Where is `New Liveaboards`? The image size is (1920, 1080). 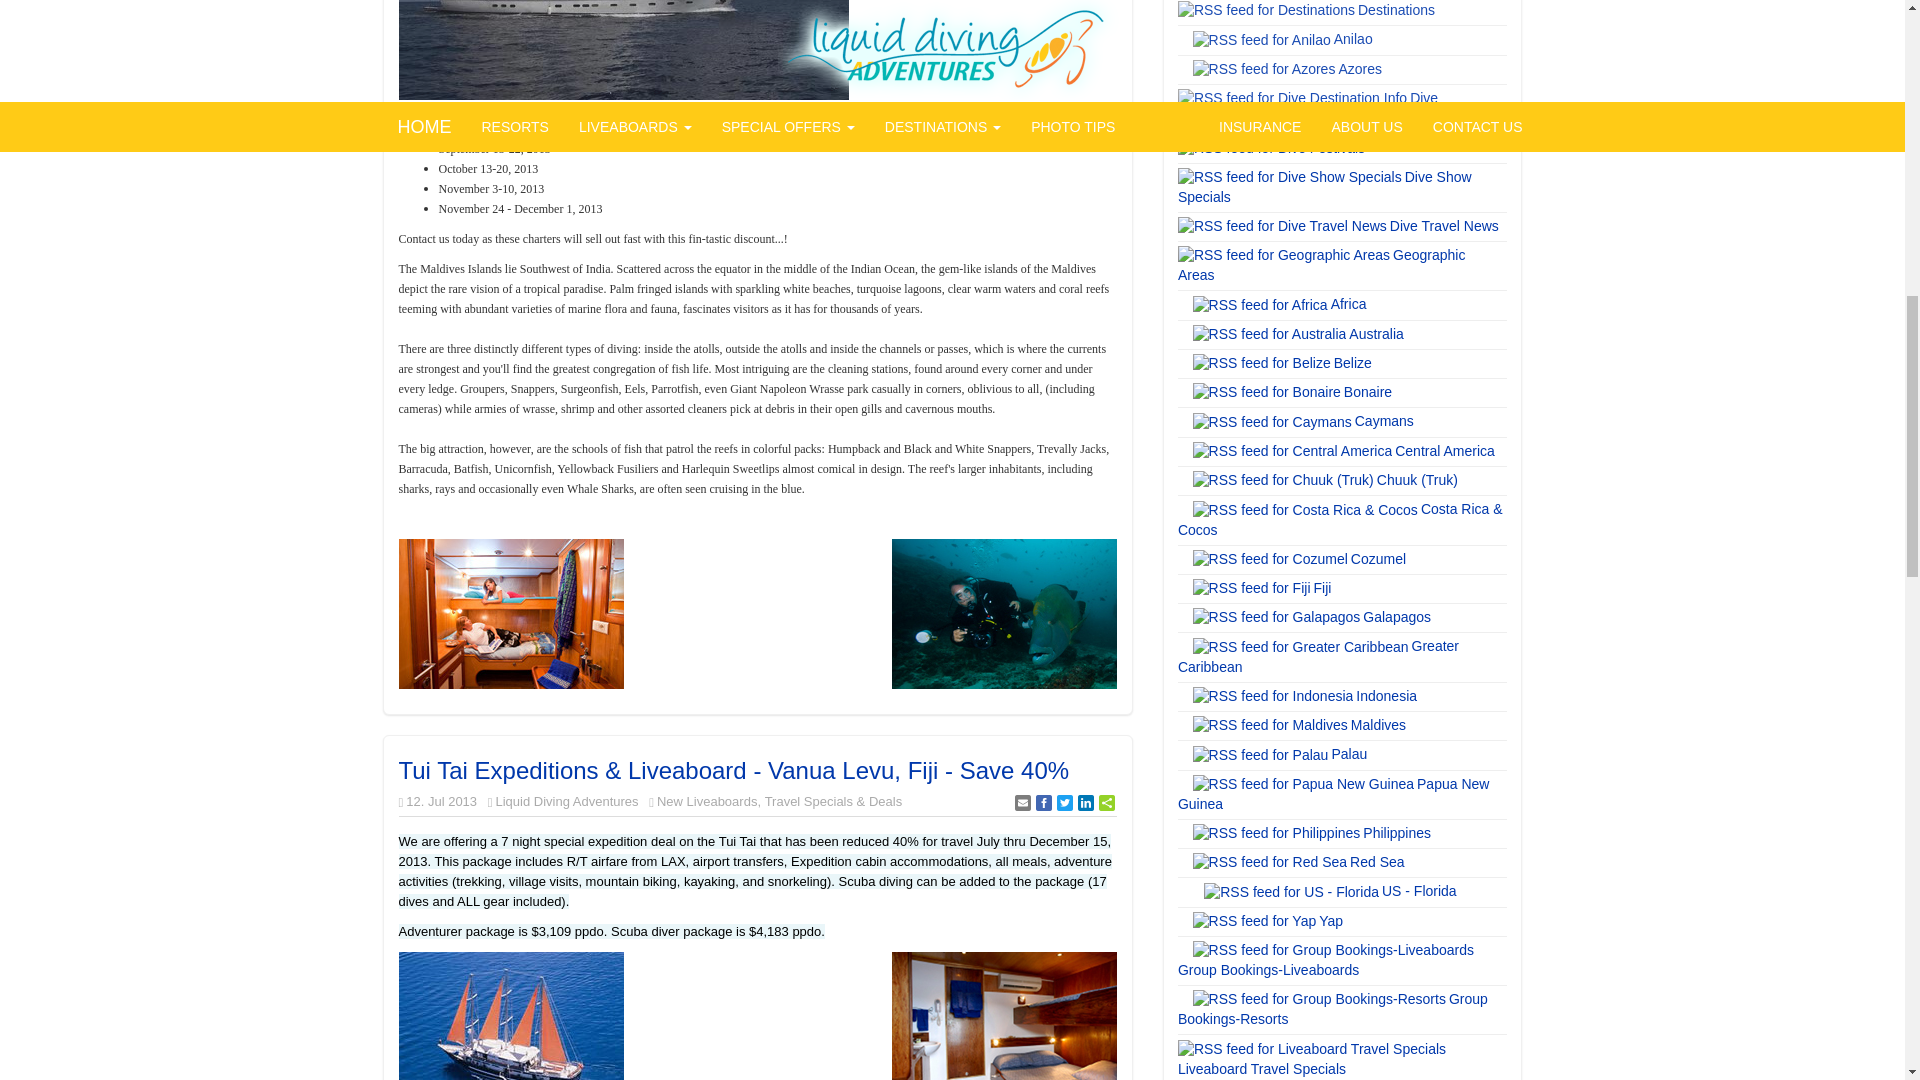
New Liveaboards is located at coordinates (706, 800).